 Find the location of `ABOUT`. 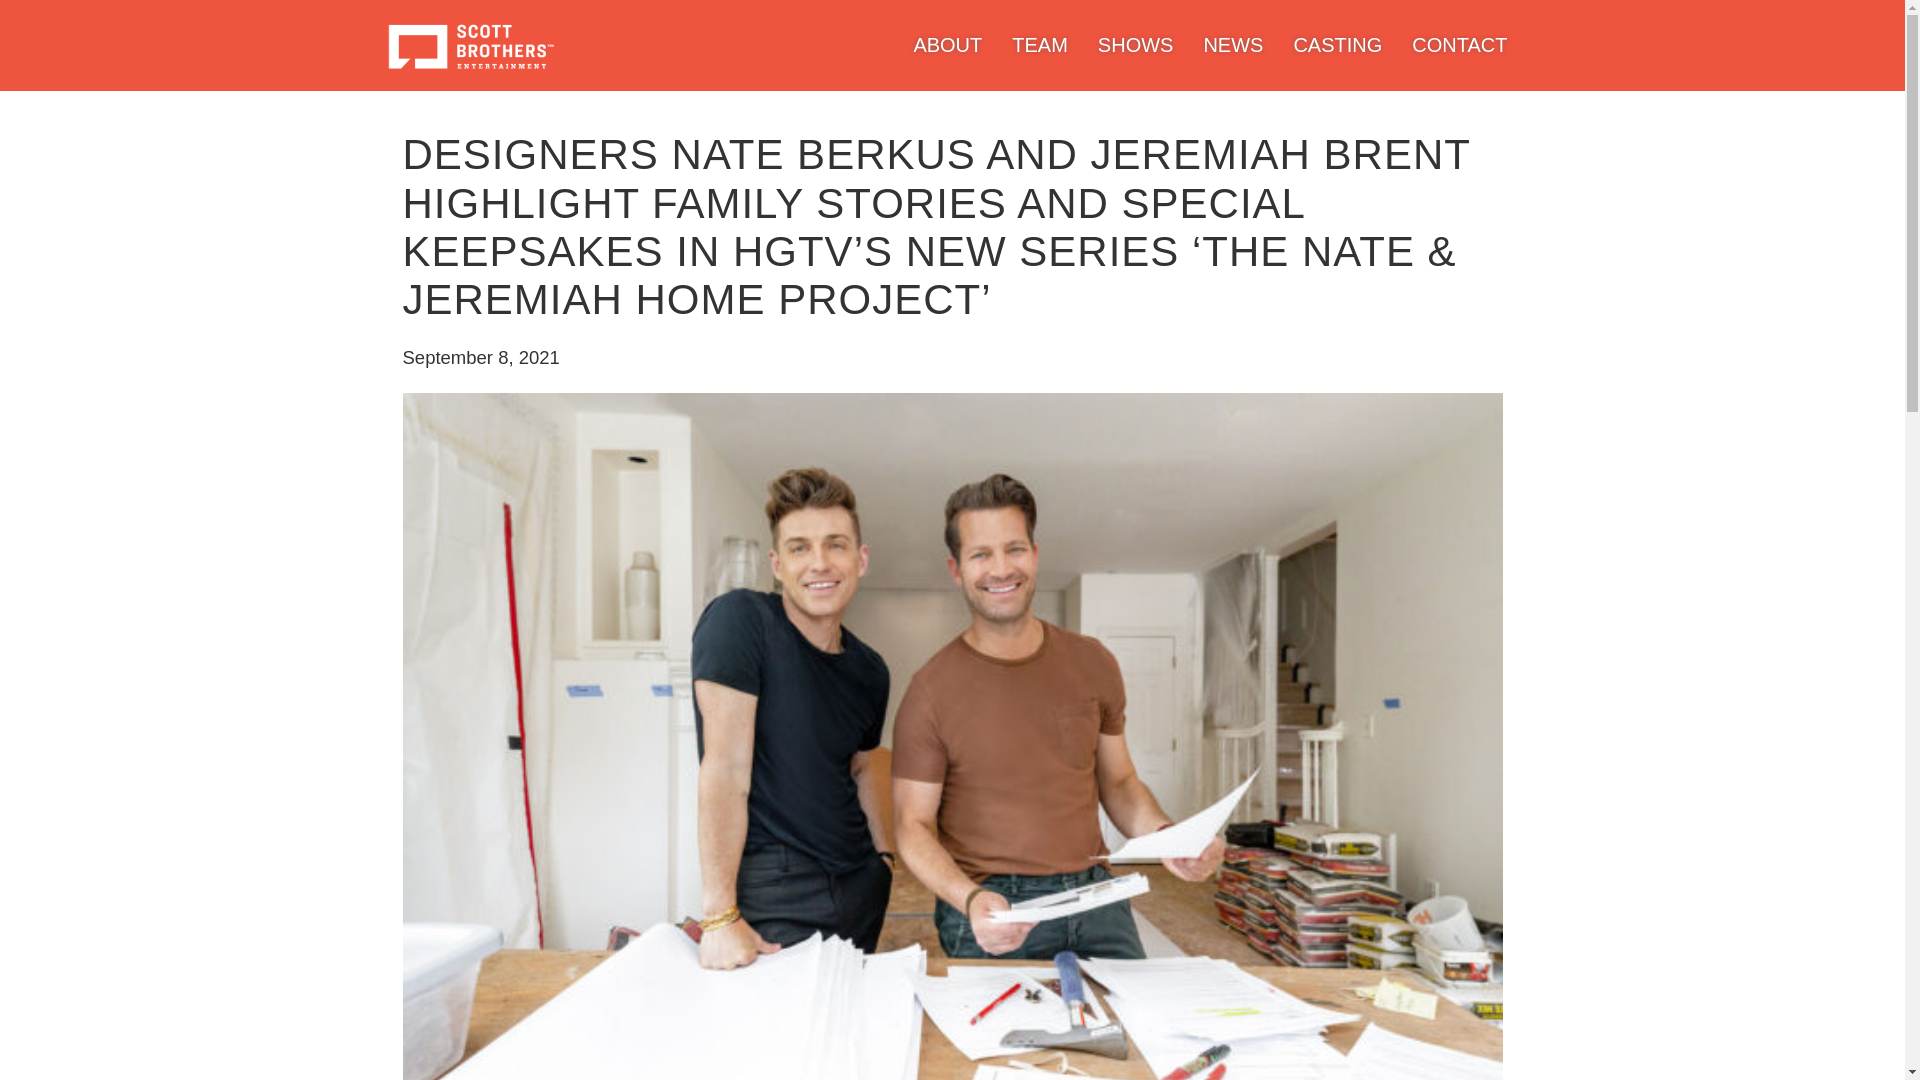

ABOUT is located at coordinates (947, 44).